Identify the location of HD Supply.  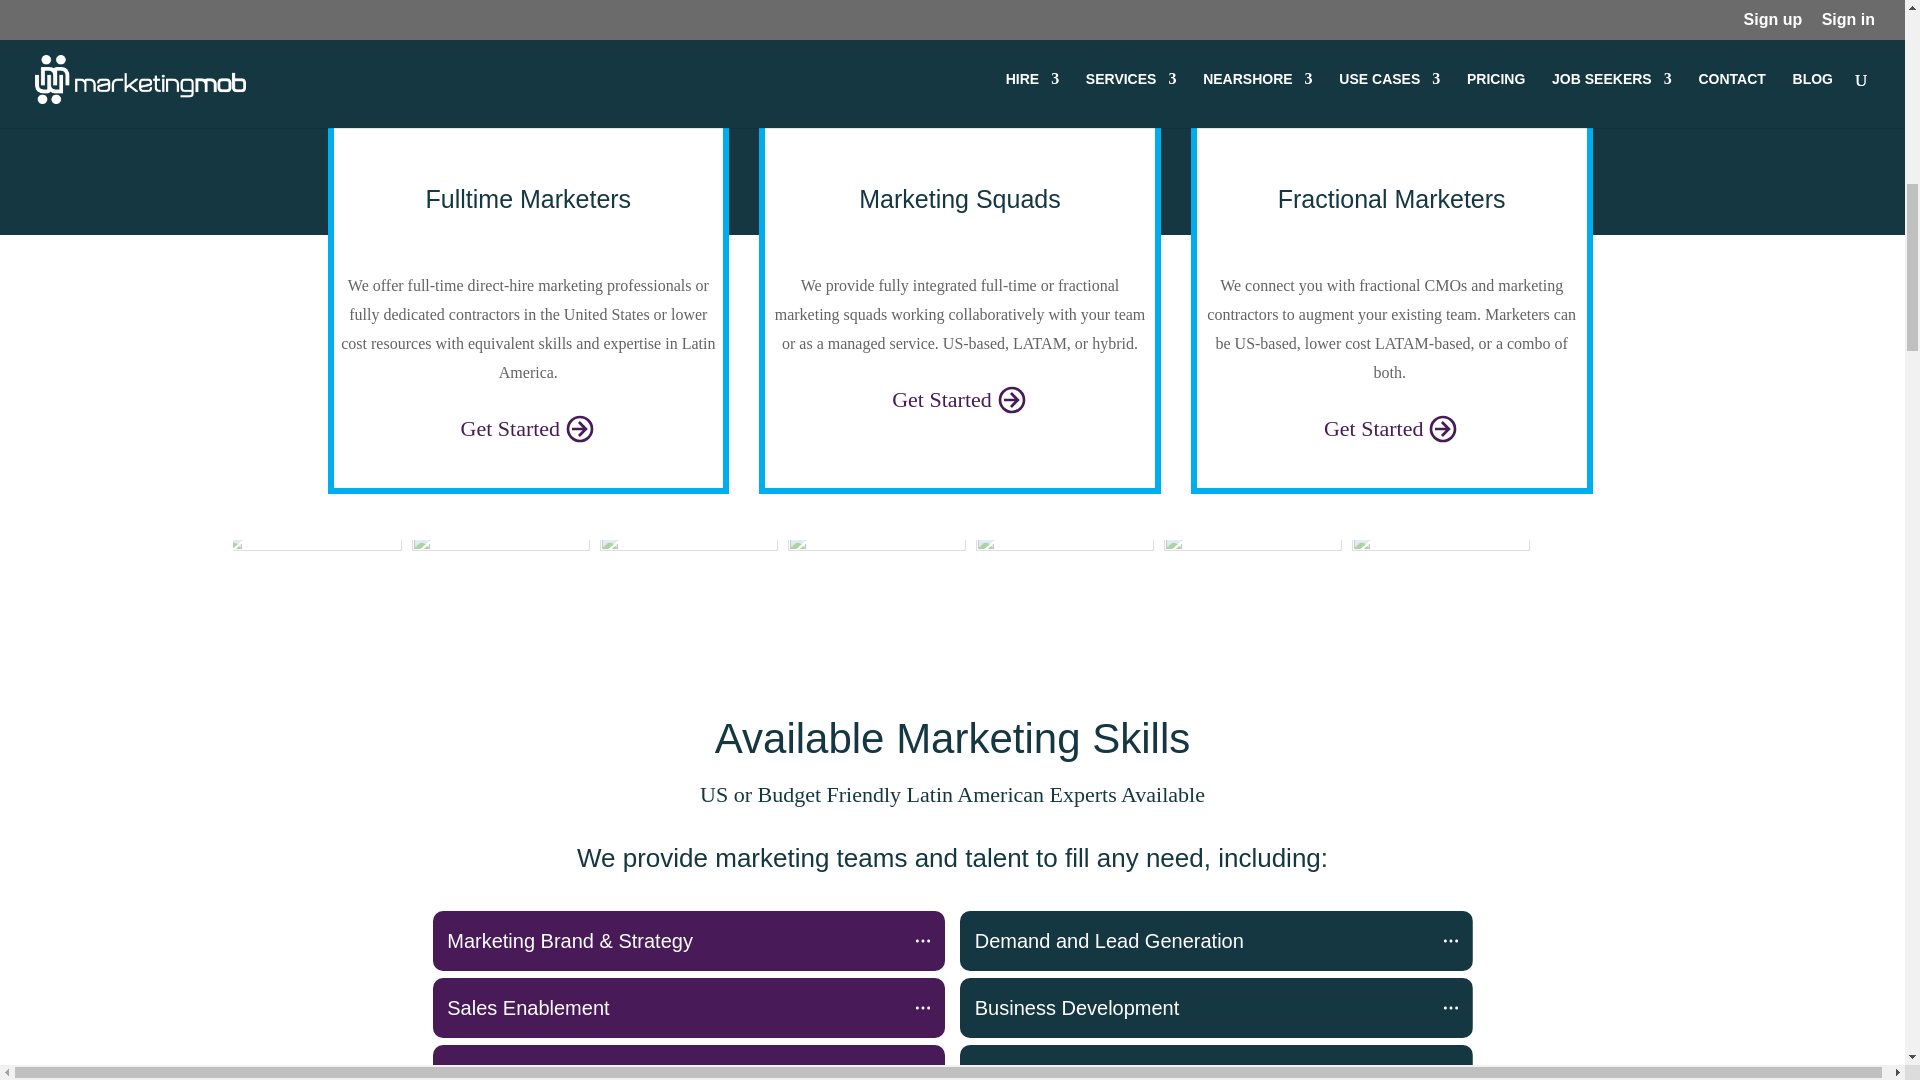
(1440, 584).